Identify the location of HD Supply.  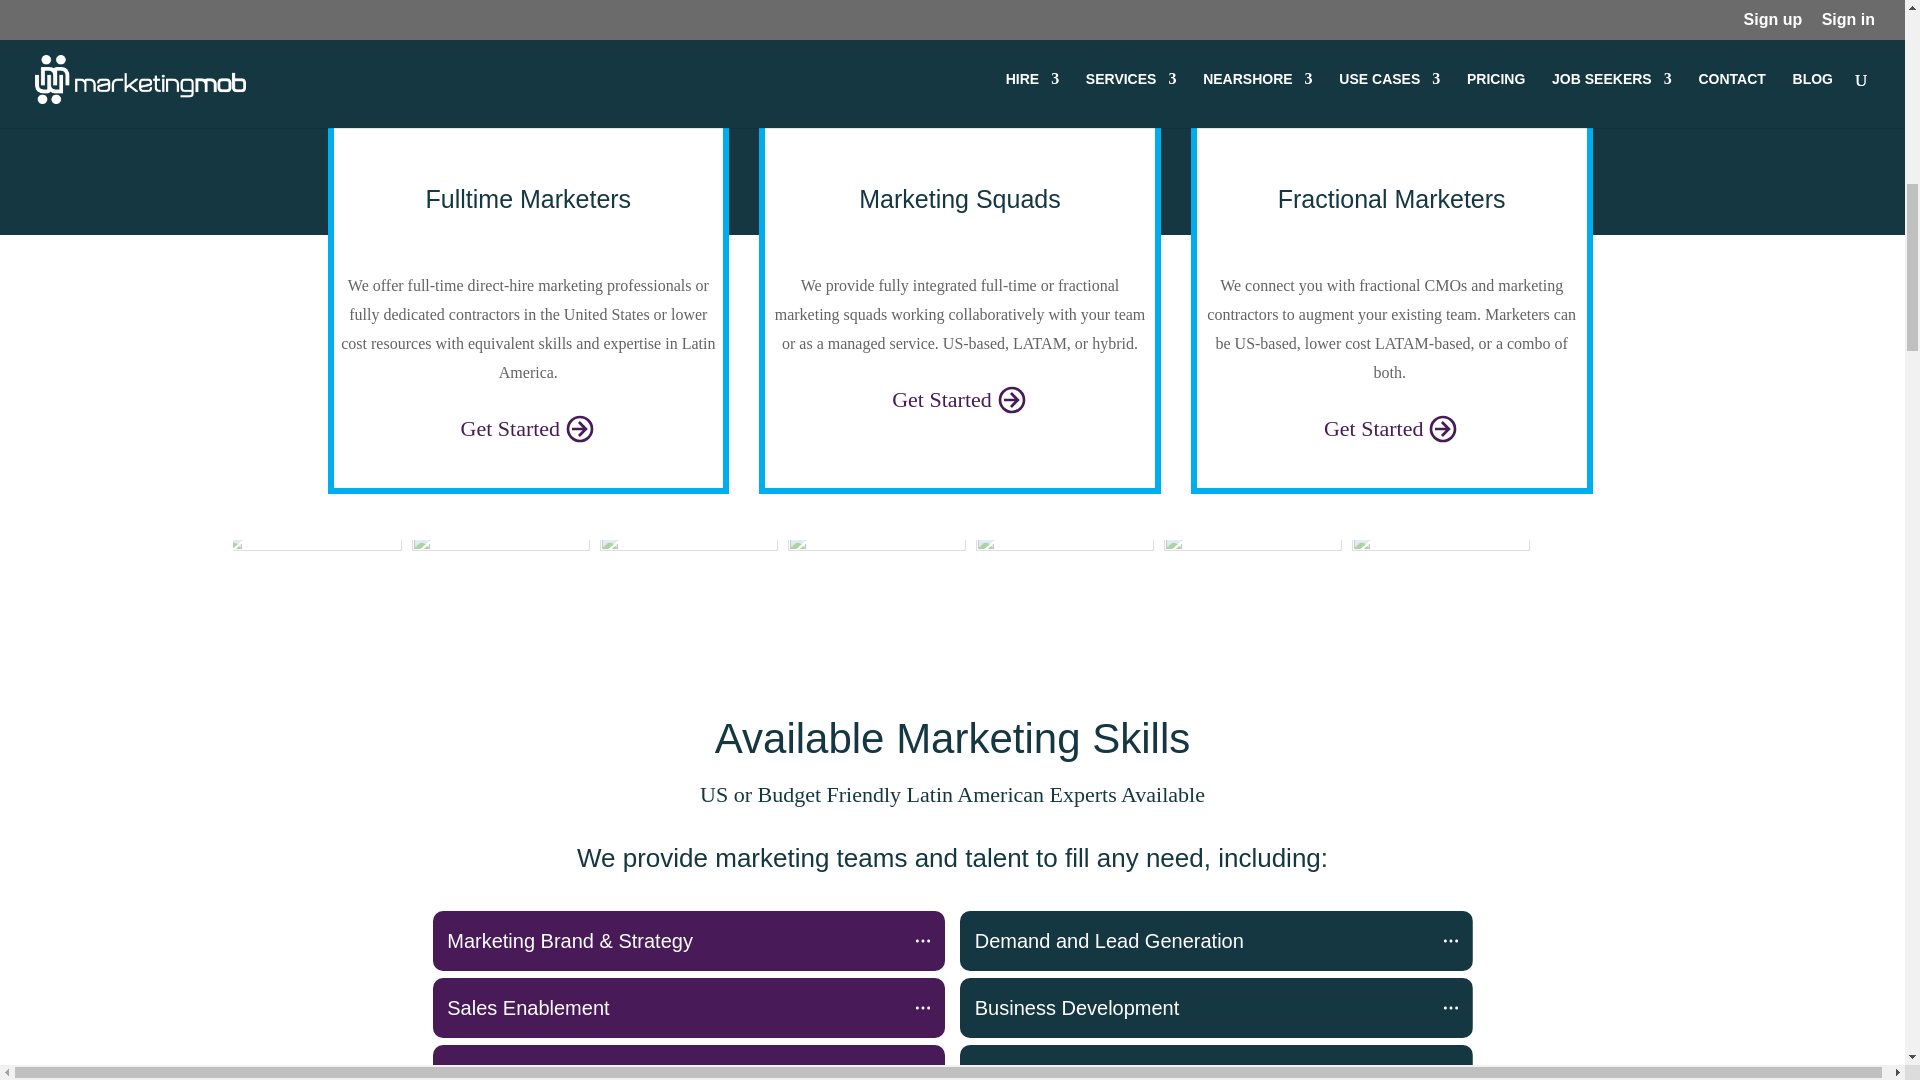
(1440, 584).